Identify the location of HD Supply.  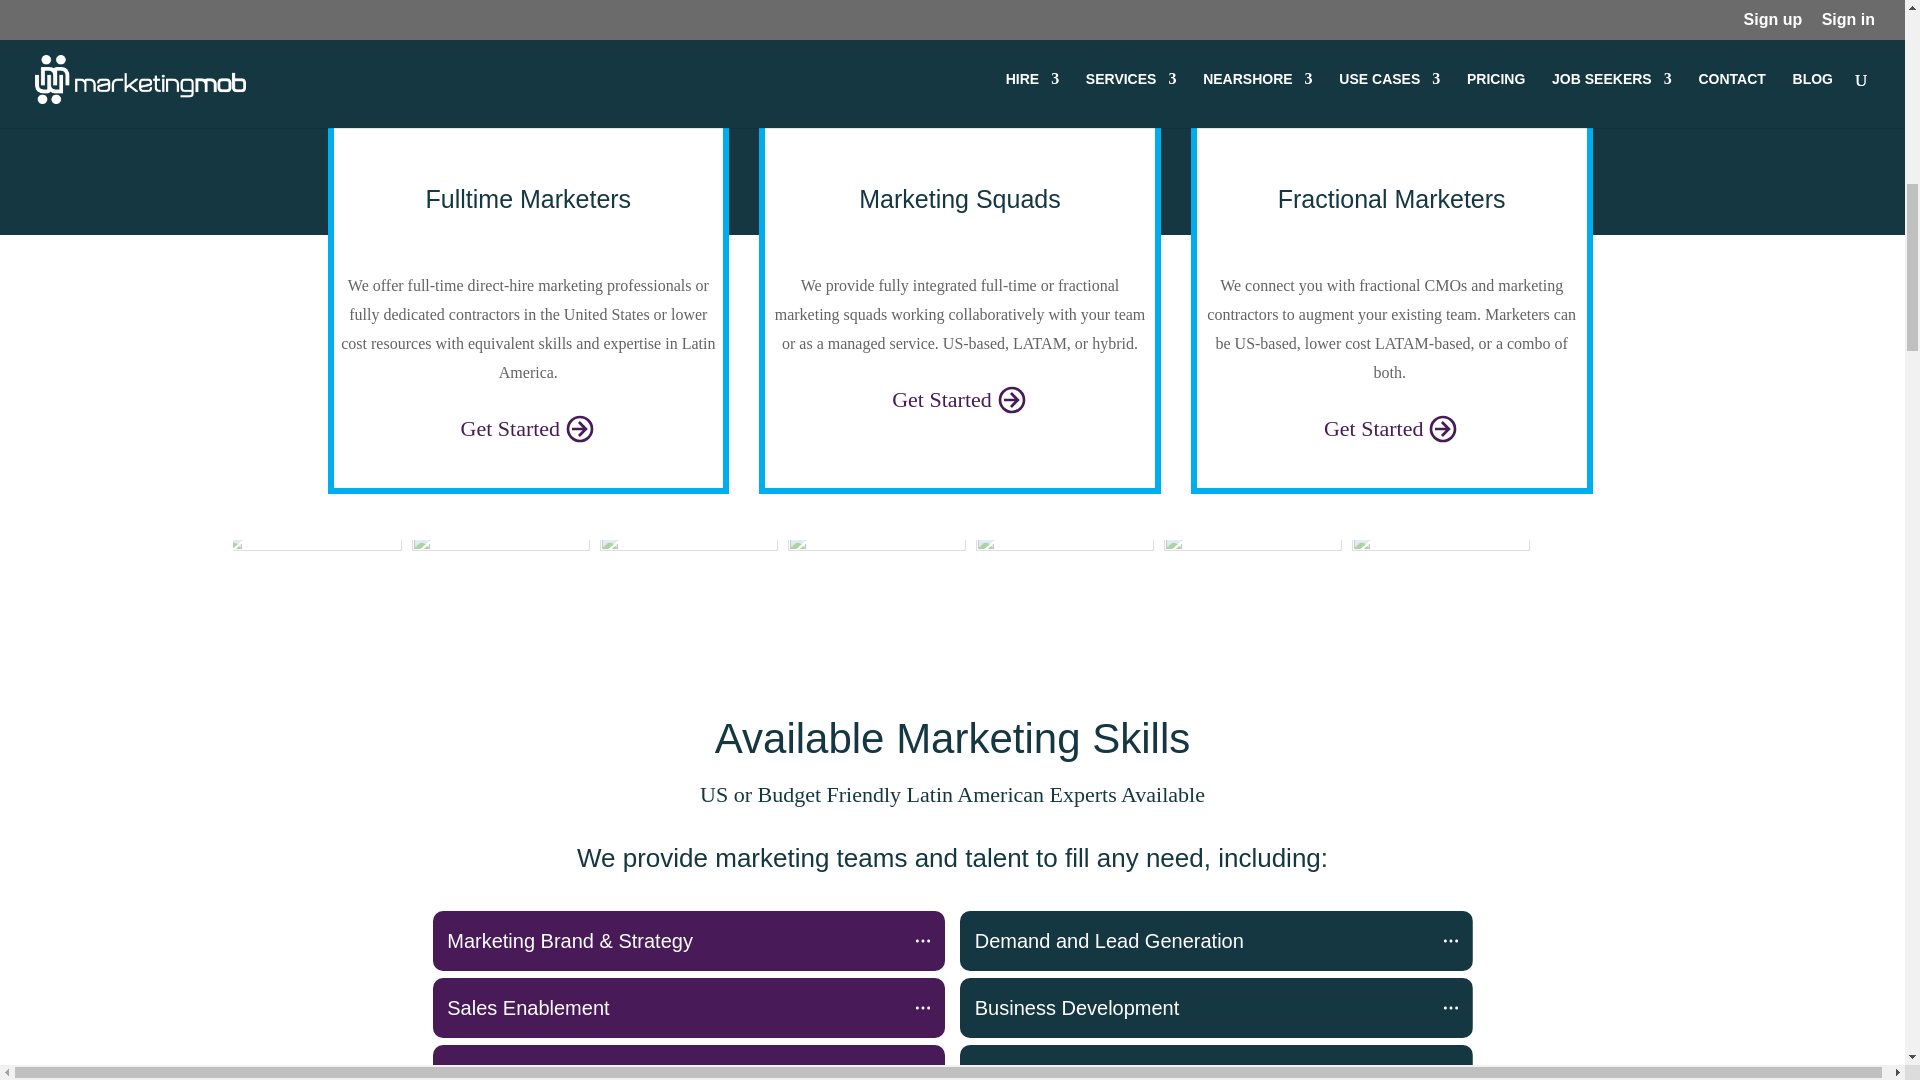
(1440, 584).